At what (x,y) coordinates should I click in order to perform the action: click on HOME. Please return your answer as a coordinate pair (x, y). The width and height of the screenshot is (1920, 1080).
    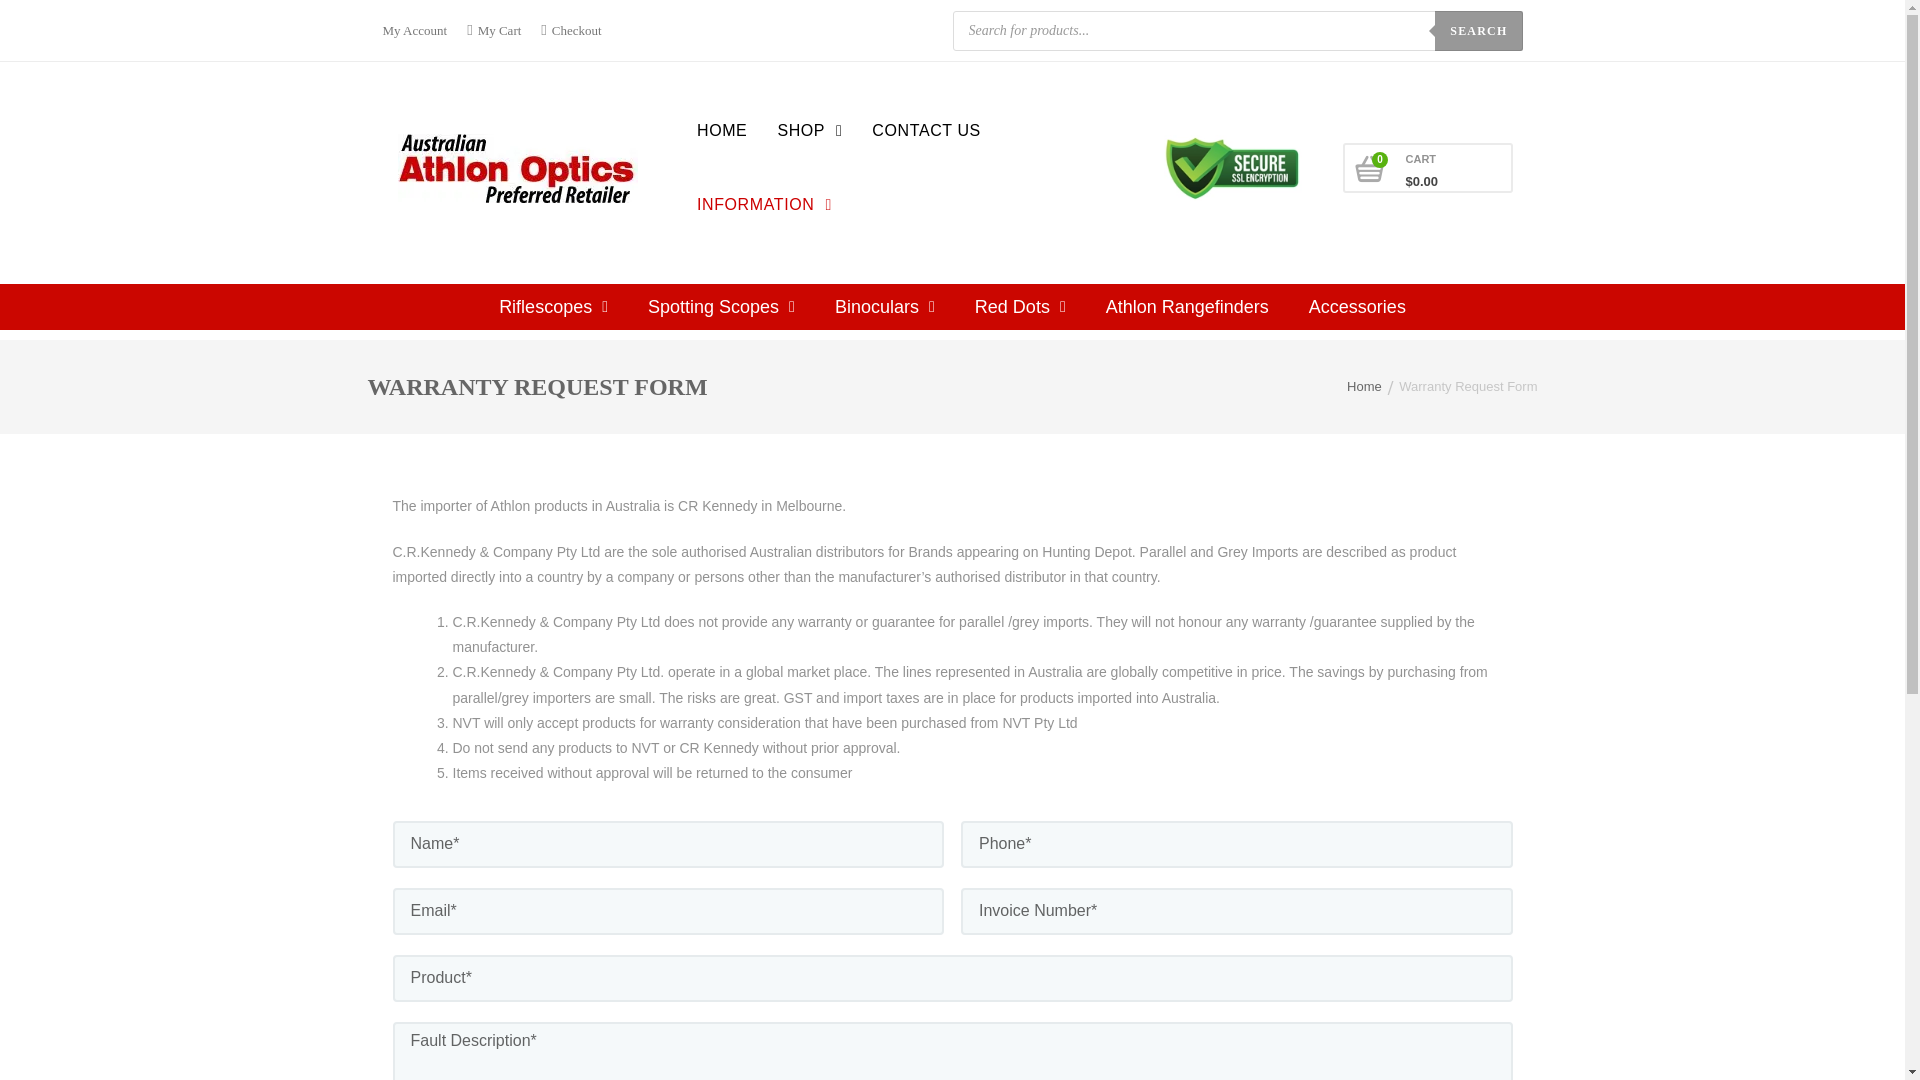
    Looking at the image, I should click on (722, 130).